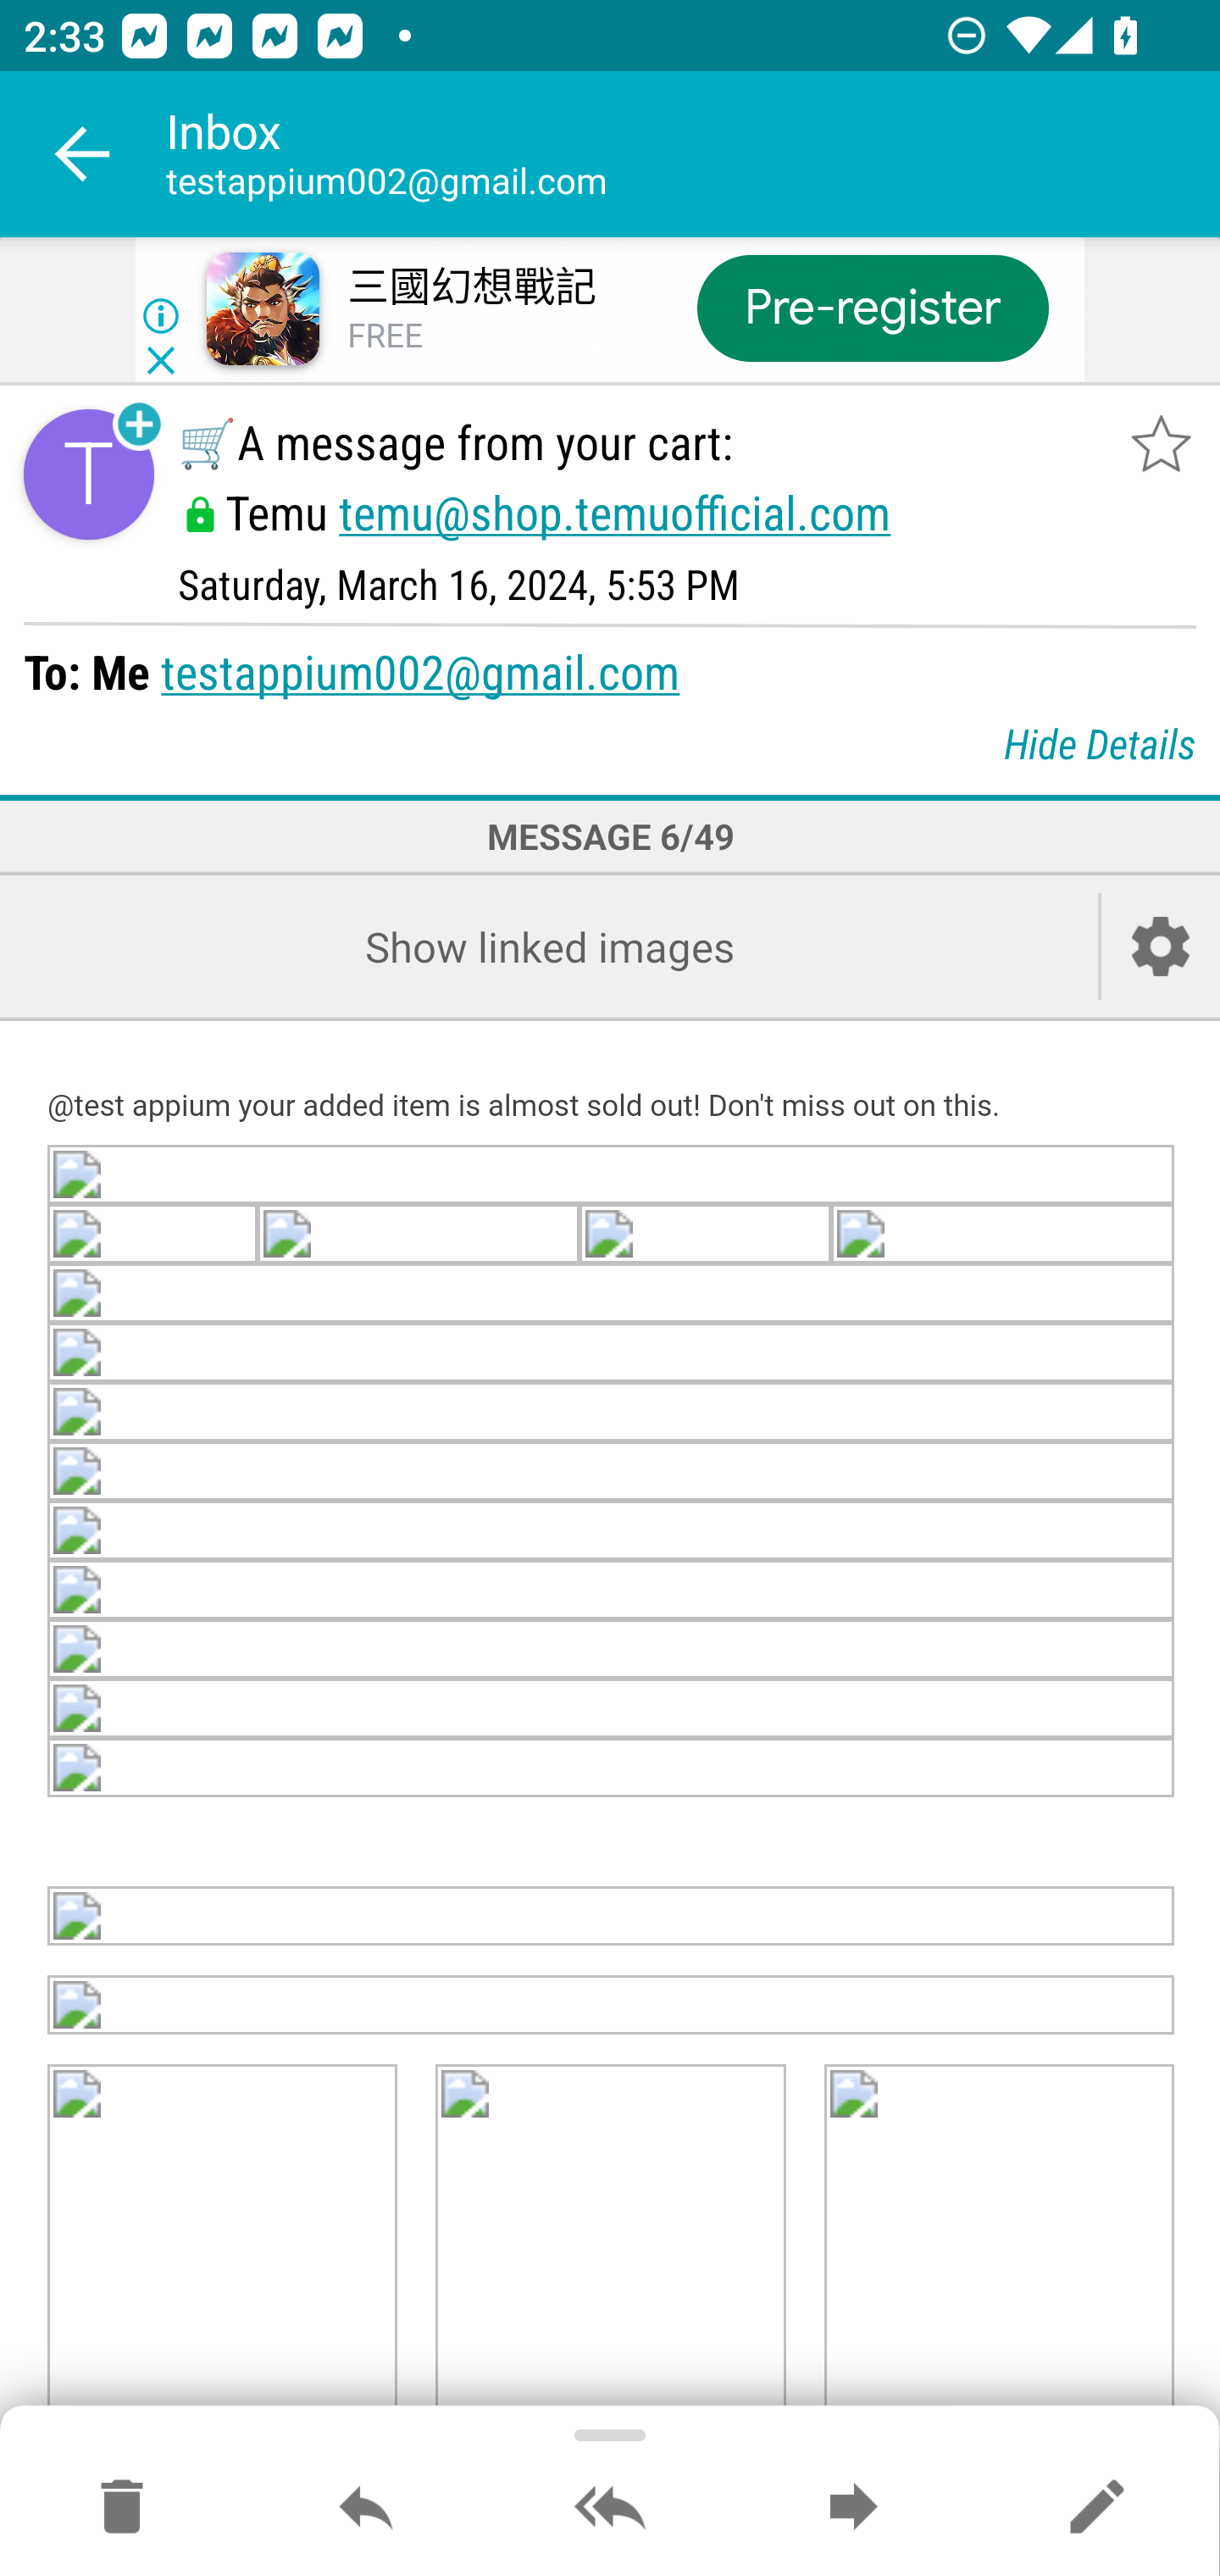 This screenshot has width=1220, height=2576. Describe the element at coordinates (83, 154) in the screenshot. I see `Navigate up` at that location.